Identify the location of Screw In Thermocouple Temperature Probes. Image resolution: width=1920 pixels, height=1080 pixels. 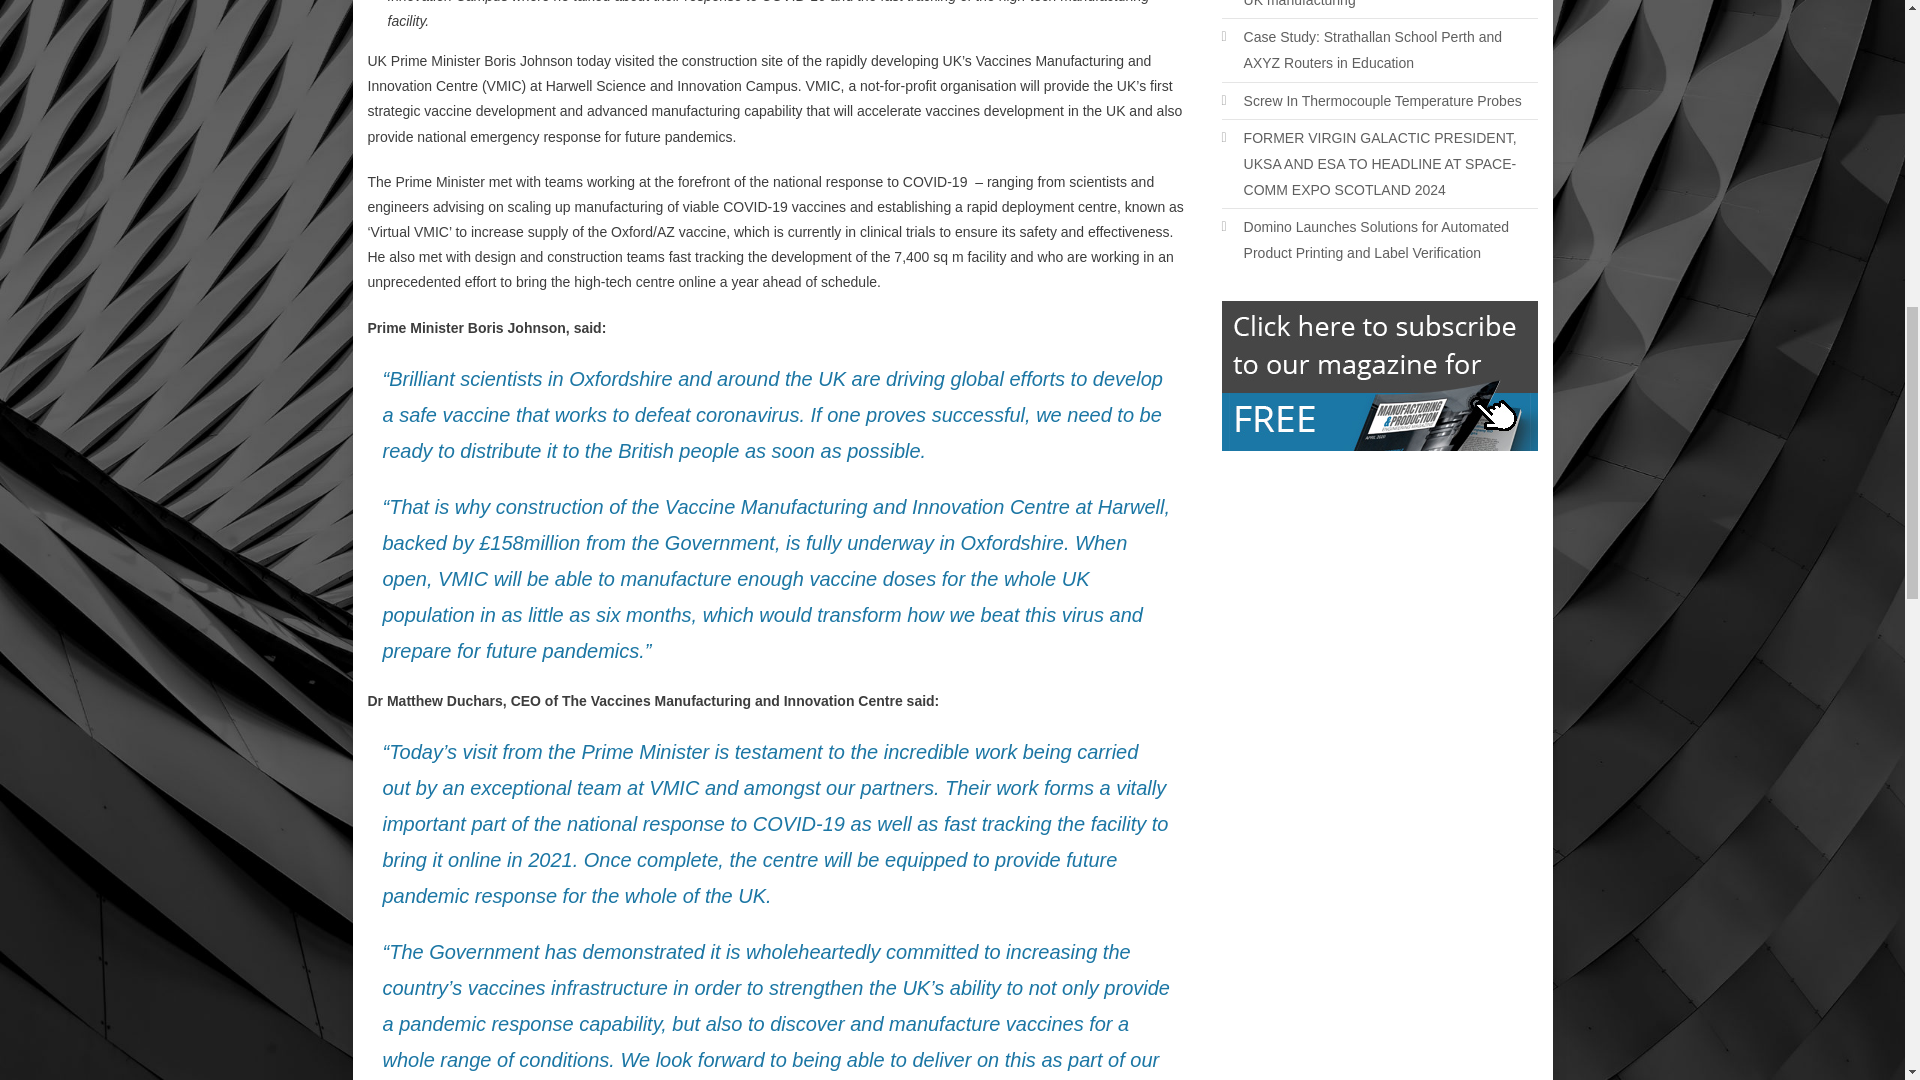
(1372, 100).